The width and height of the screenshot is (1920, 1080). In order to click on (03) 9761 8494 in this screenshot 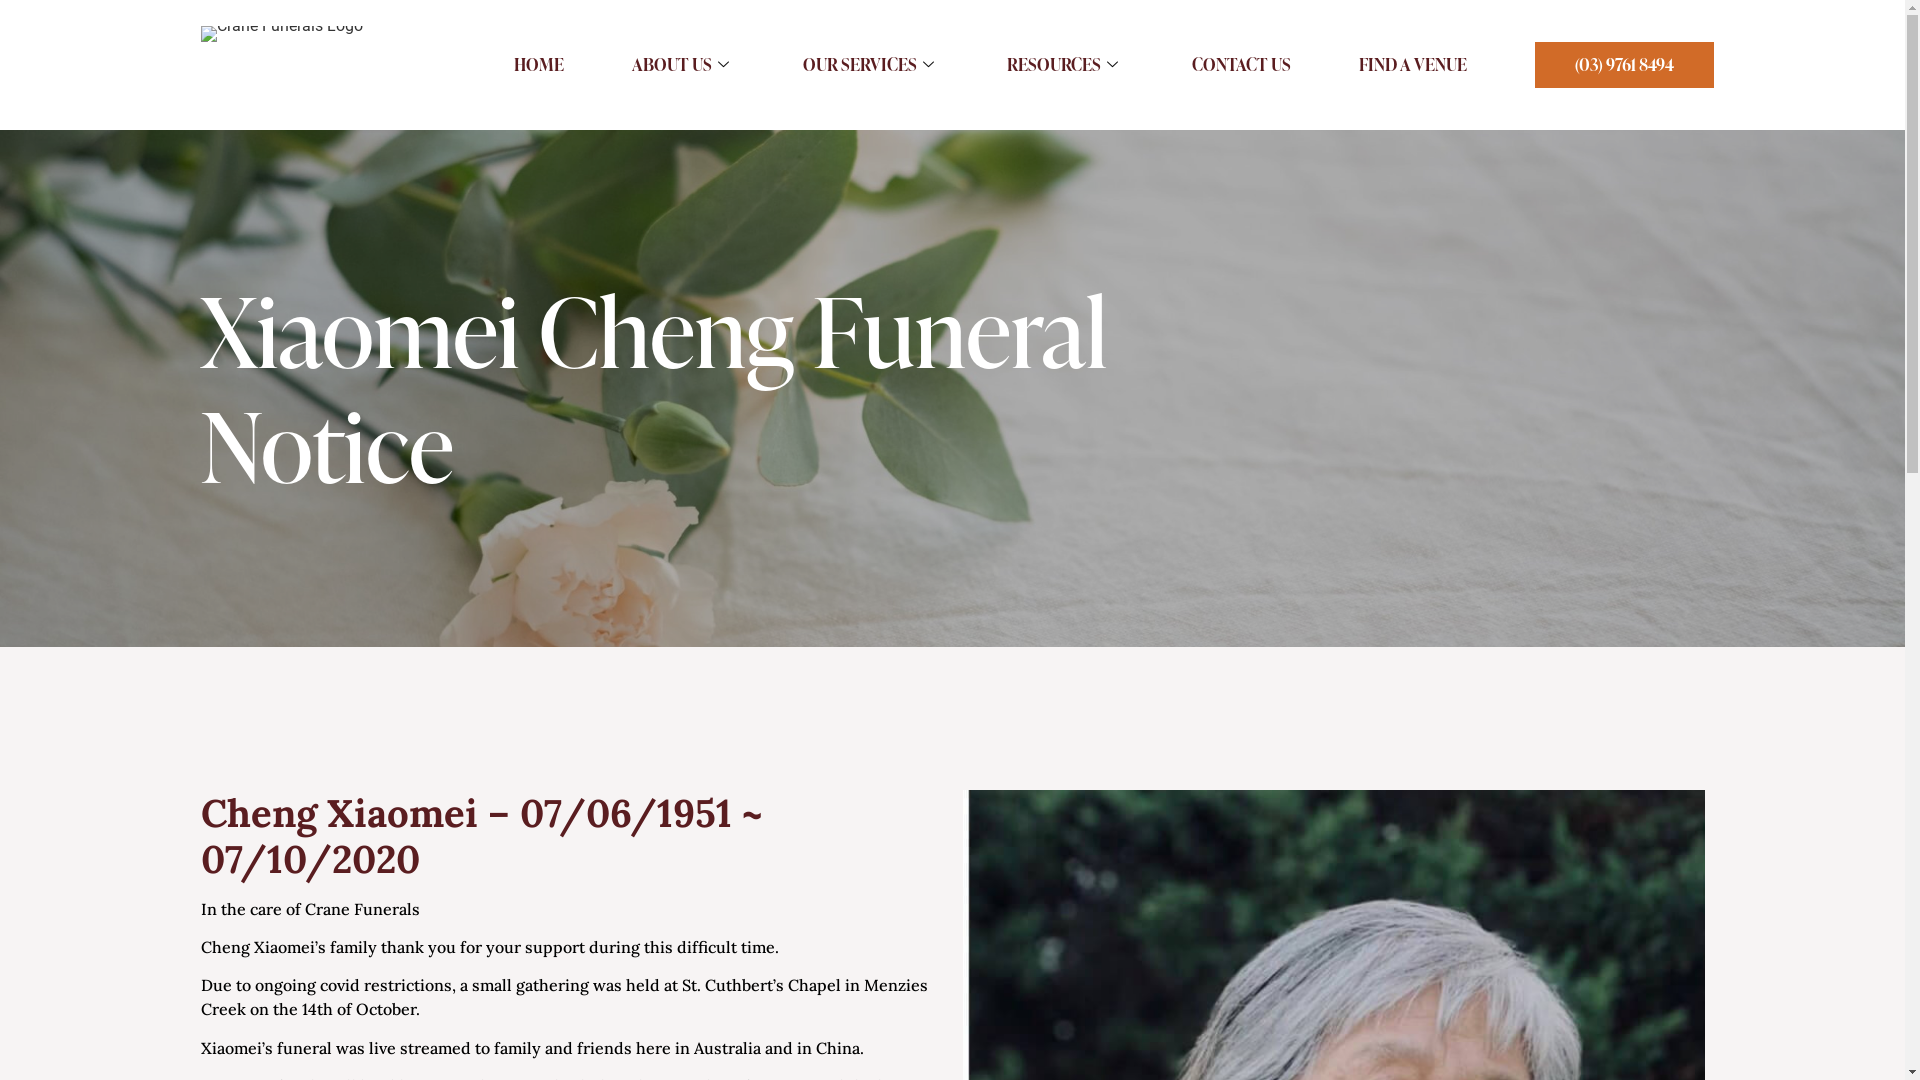, I will do `click(1624, 65)`.